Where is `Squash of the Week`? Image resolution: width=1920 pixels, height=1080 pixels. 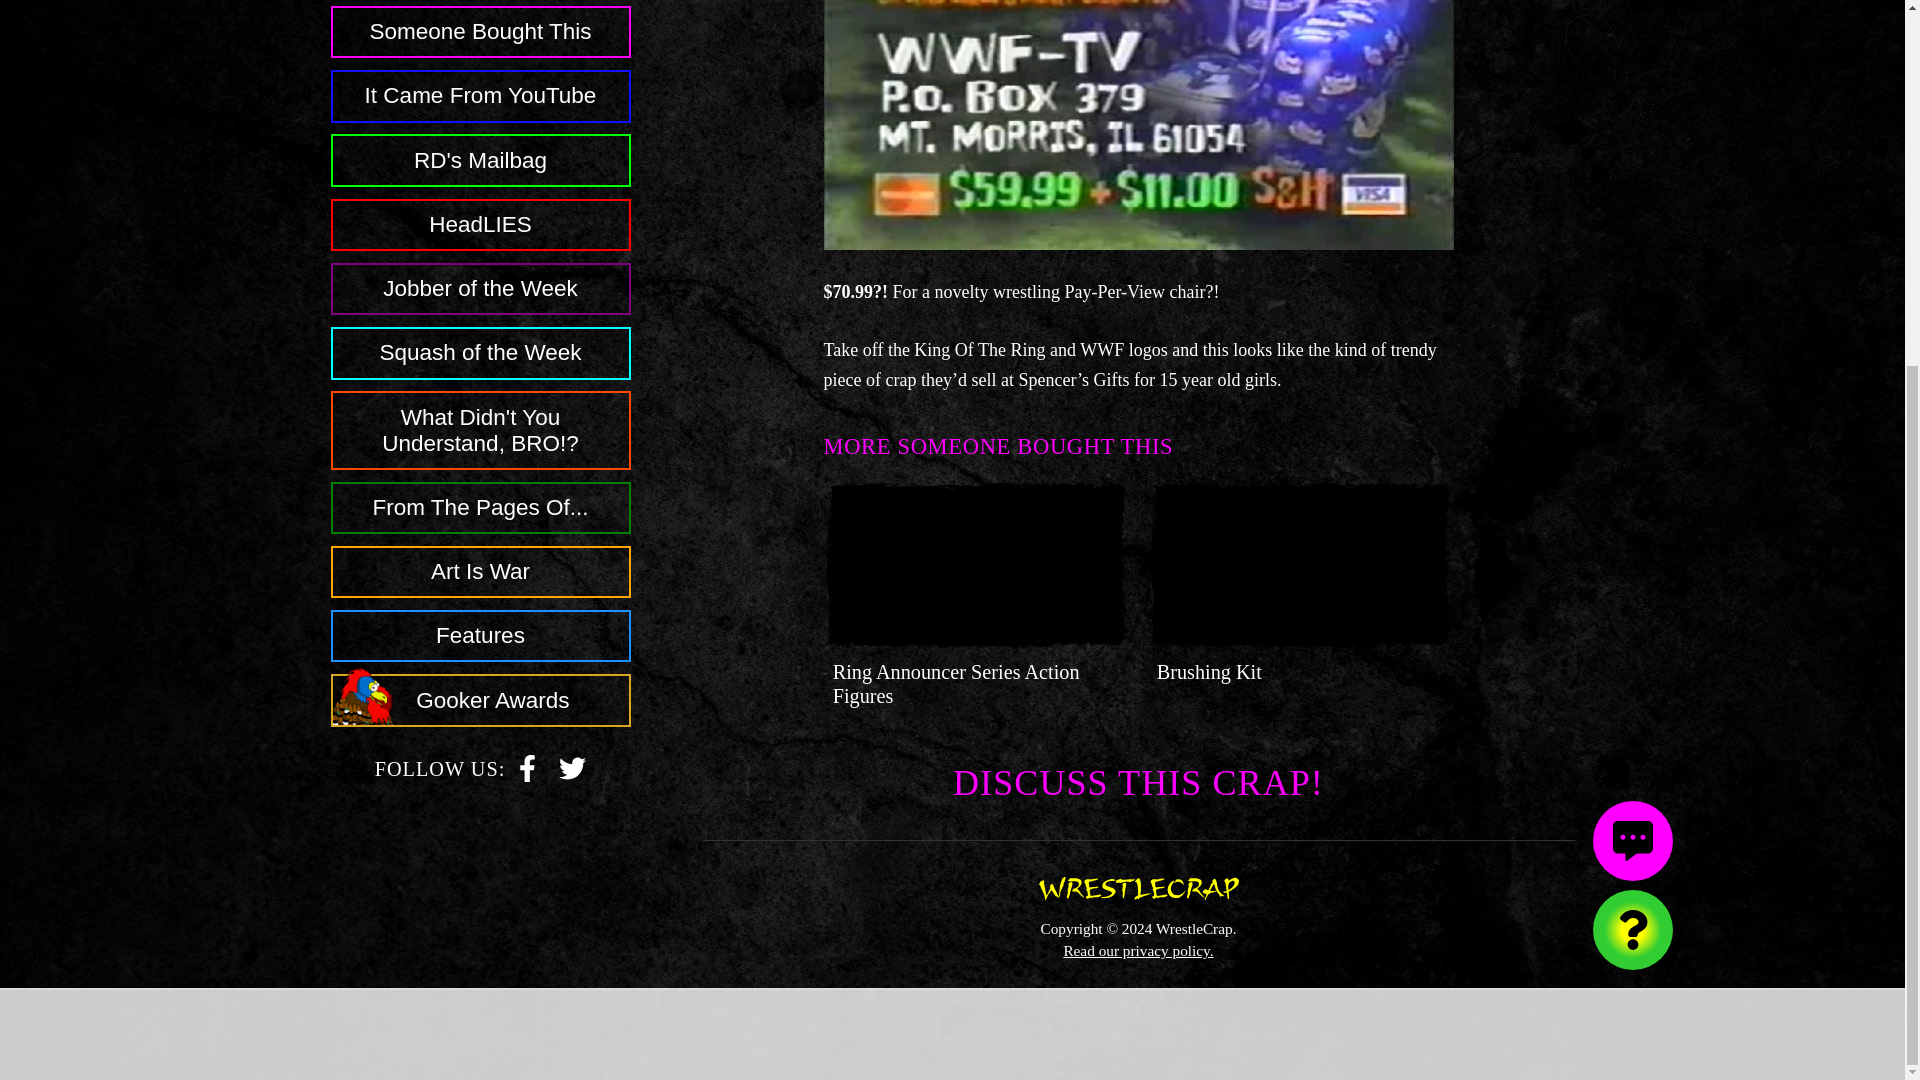
Squash of the Week is located at coordinates (1138, 950).